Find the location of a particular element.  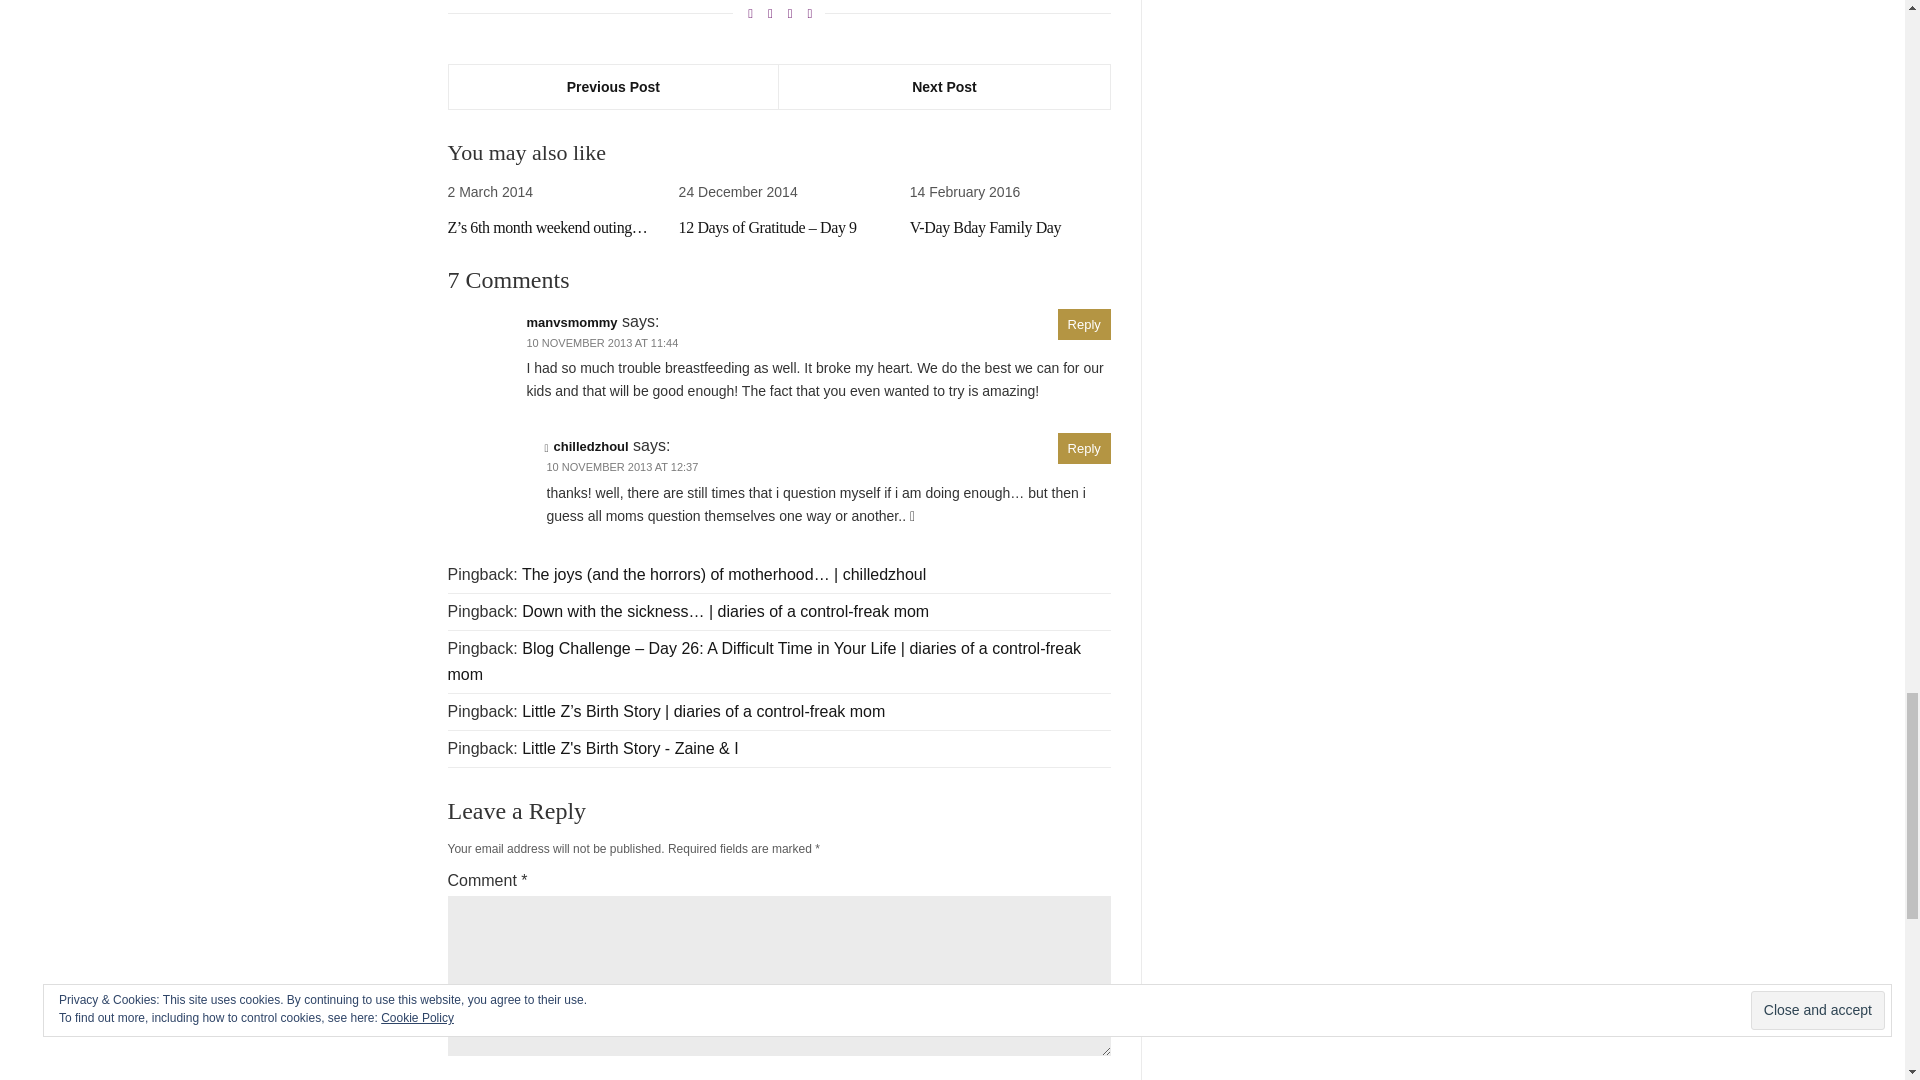

10 NOVEMBER 2013 AT 12:37 is located at coordinates (622, 467).